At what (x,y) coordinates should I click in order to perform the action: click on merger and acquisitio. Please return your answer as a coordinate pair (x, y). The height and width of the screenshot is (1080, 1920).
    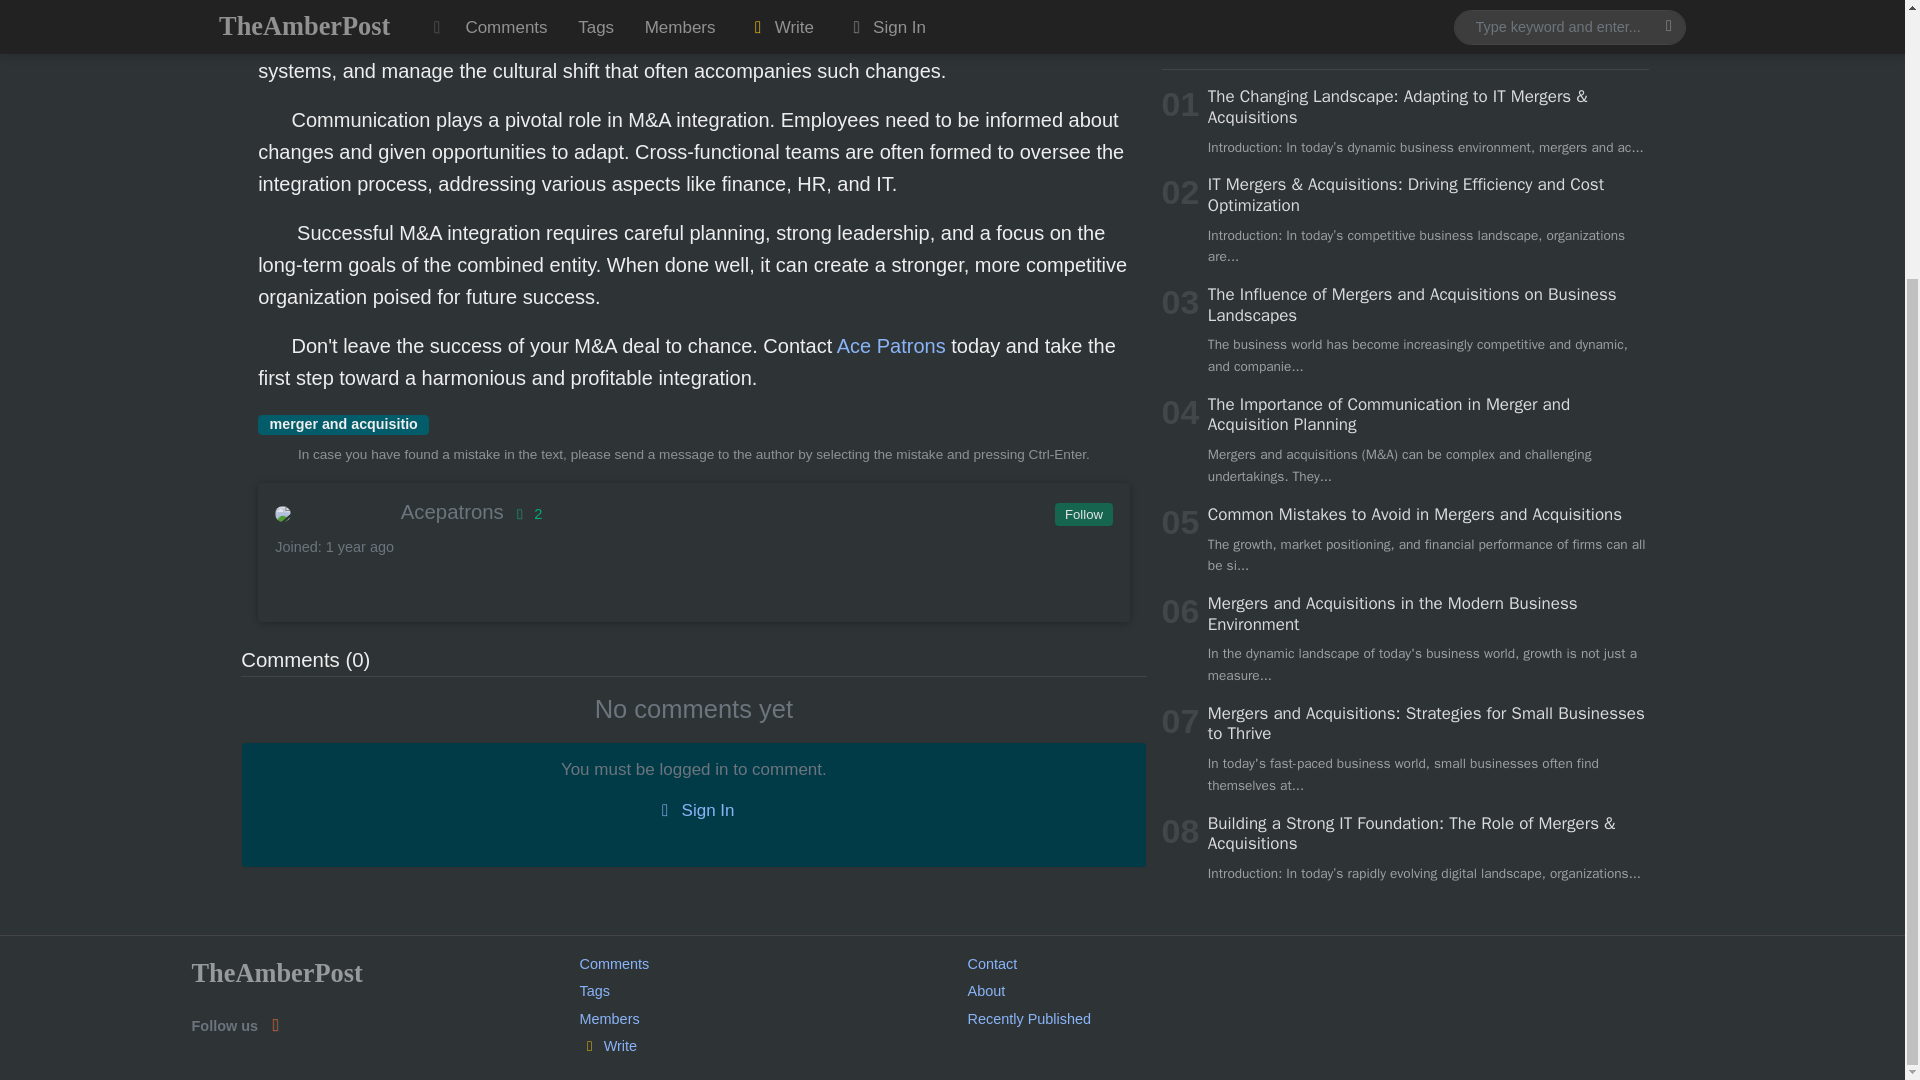
    Looking at the image, I should click on (342, 424).